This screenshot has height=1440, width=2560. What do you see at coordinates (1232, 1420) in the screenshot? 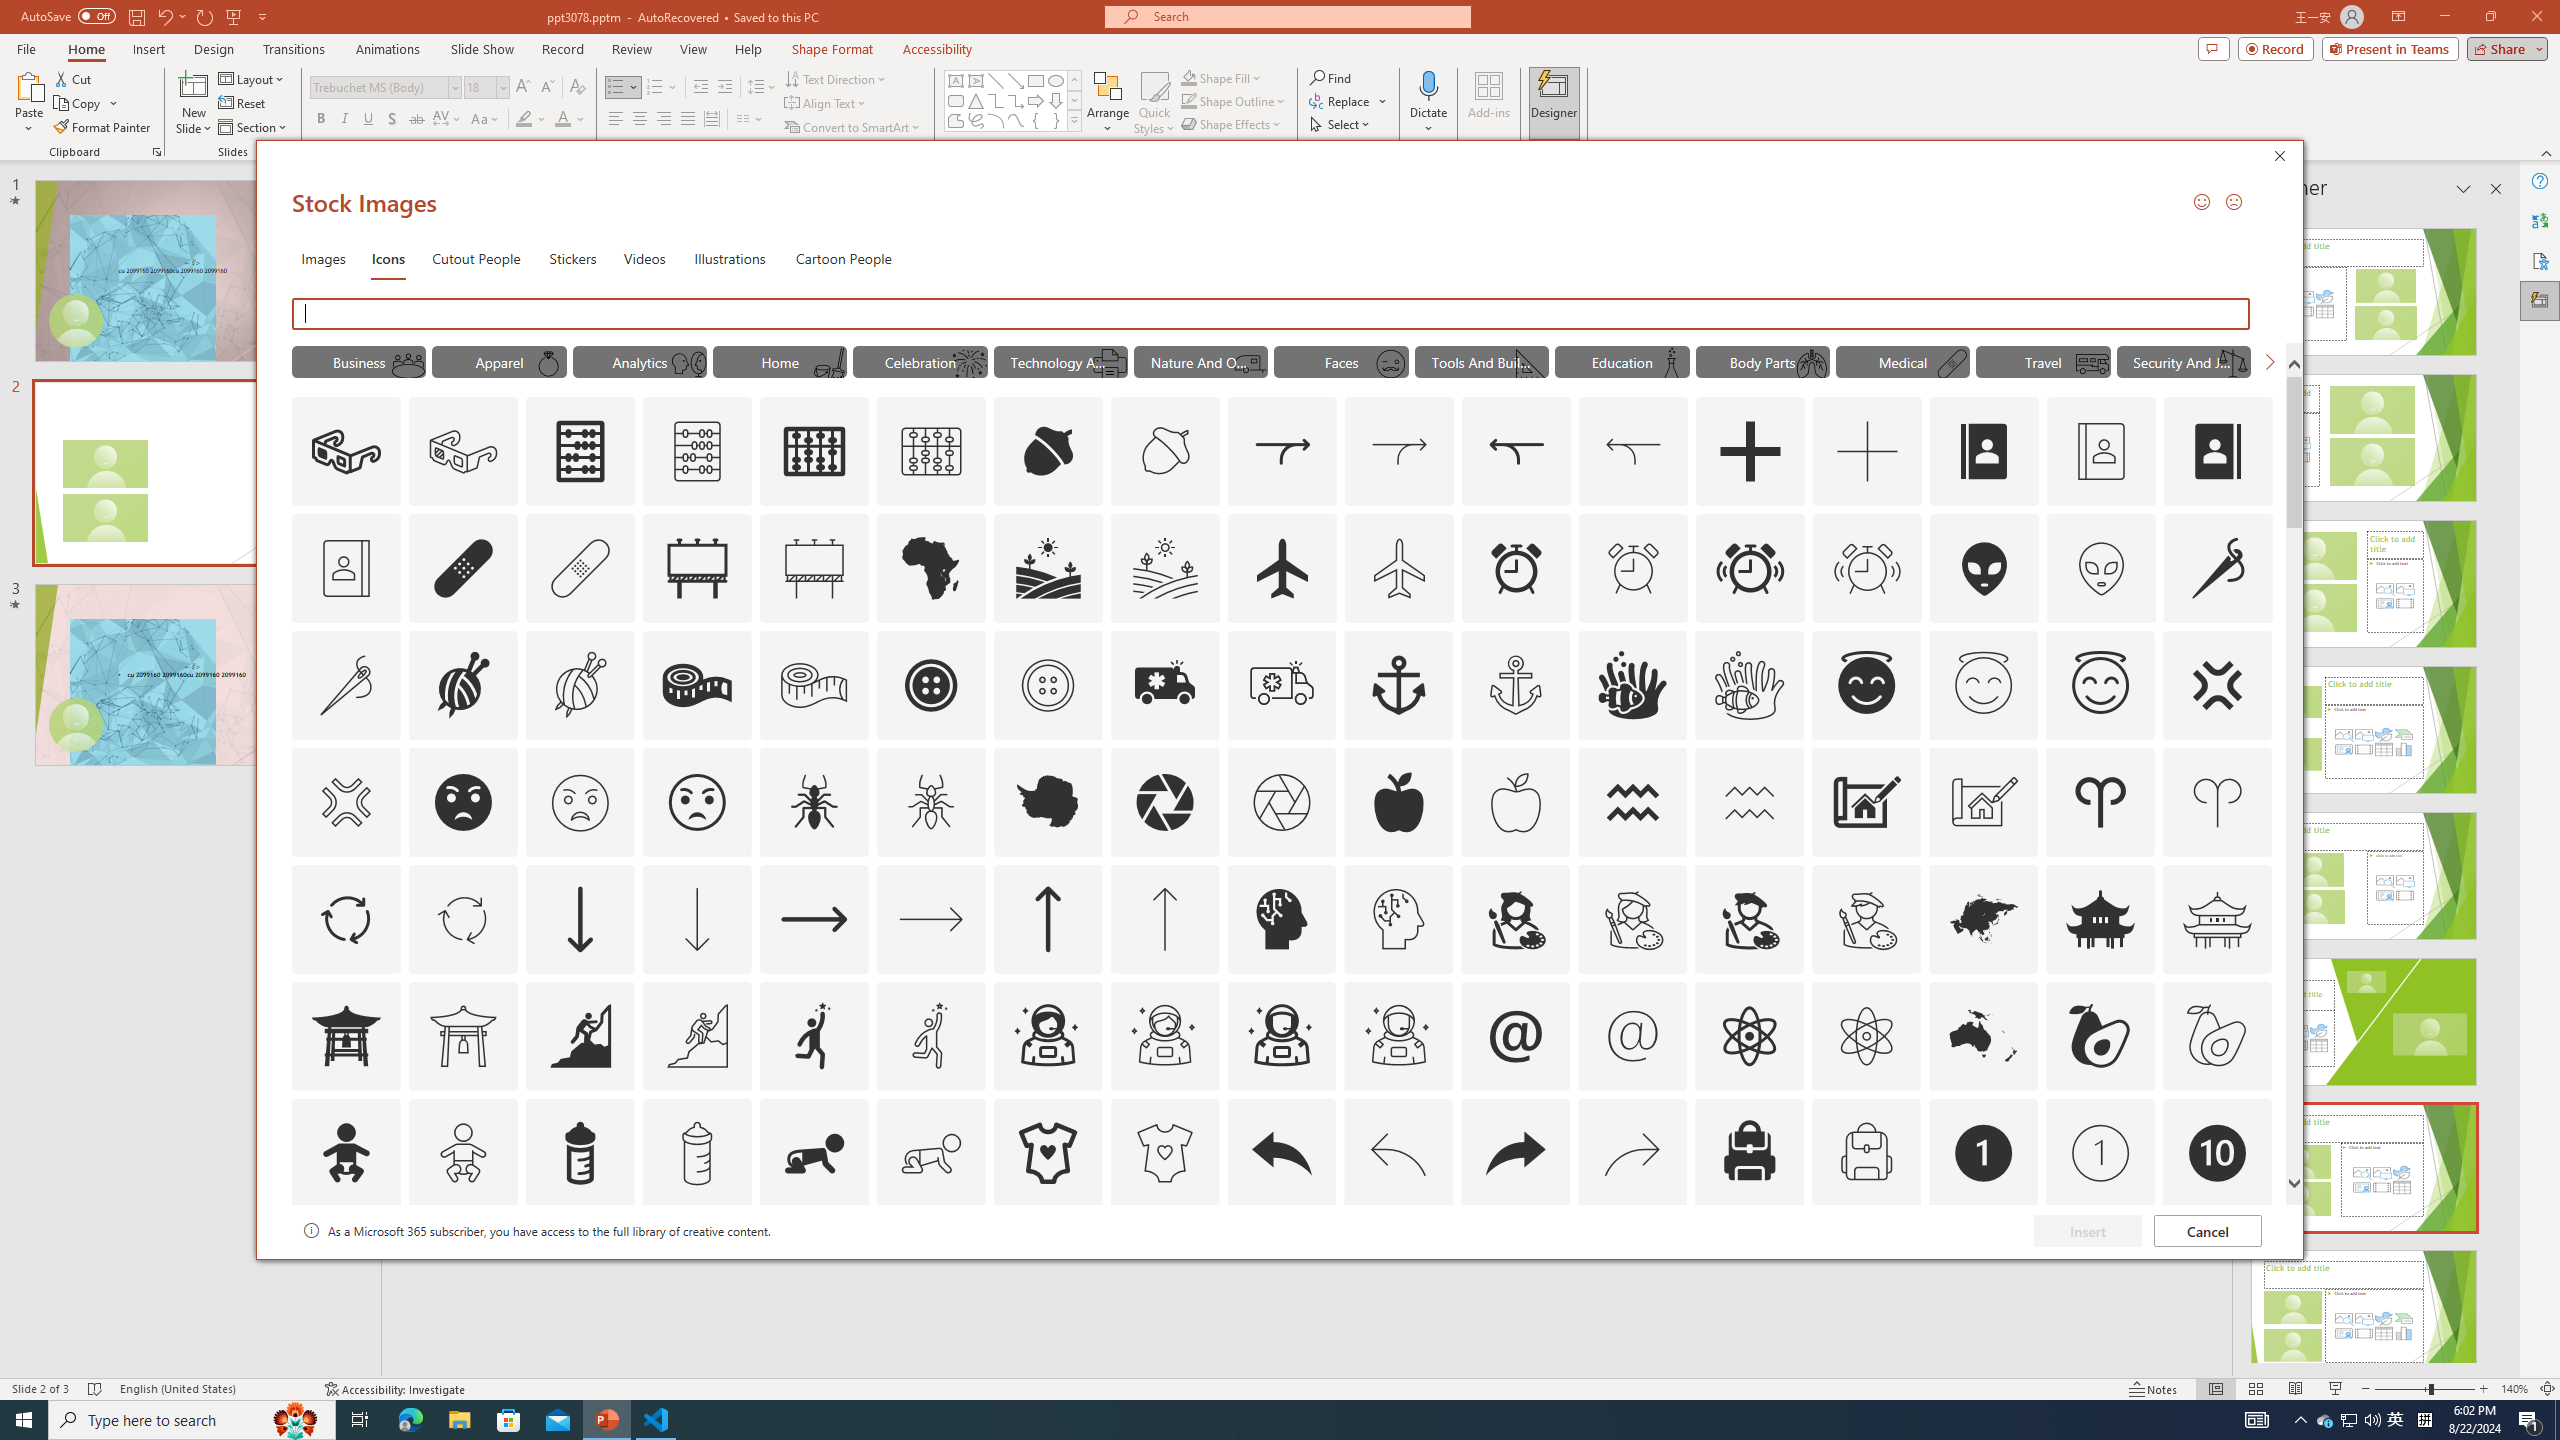
I see `Running applications` at bounding box center [1232, 1420].